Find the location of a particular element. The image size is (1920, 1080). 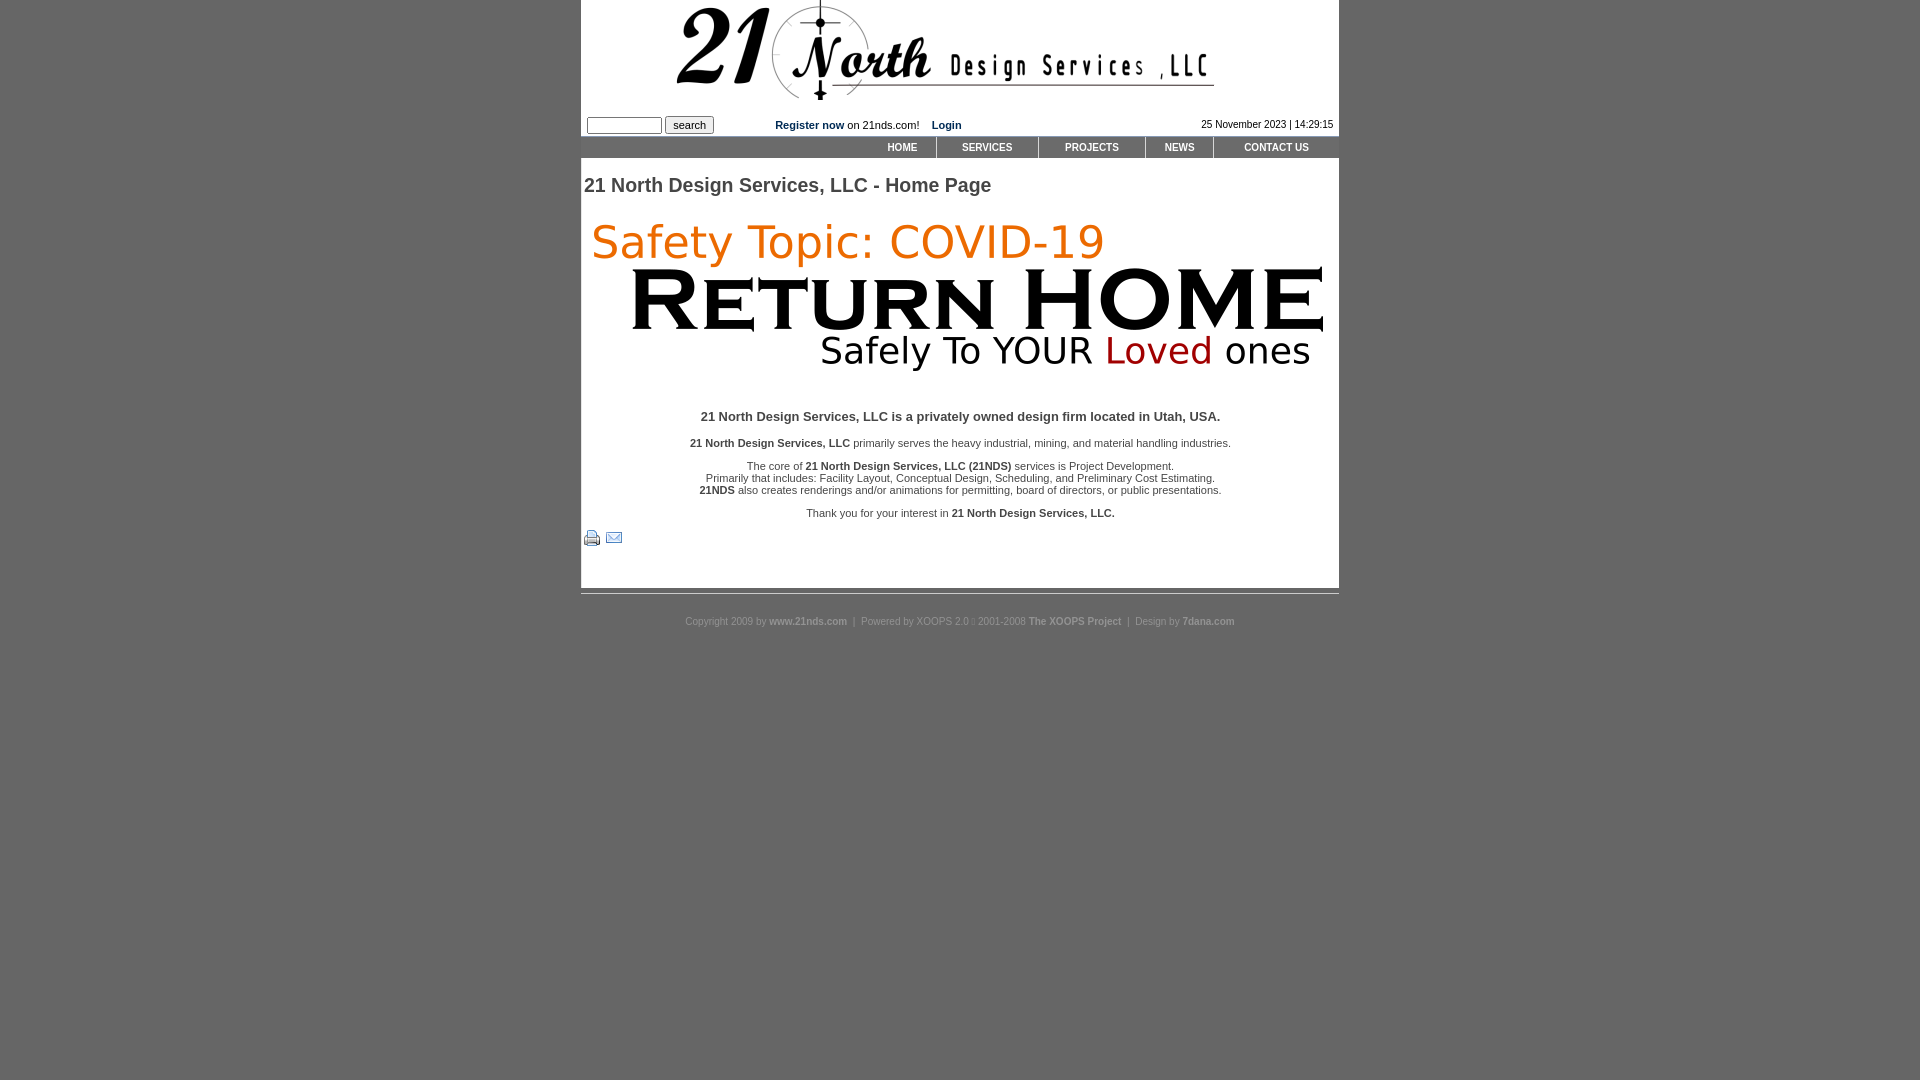

7dana.com is located at coordinates (1208, 622).